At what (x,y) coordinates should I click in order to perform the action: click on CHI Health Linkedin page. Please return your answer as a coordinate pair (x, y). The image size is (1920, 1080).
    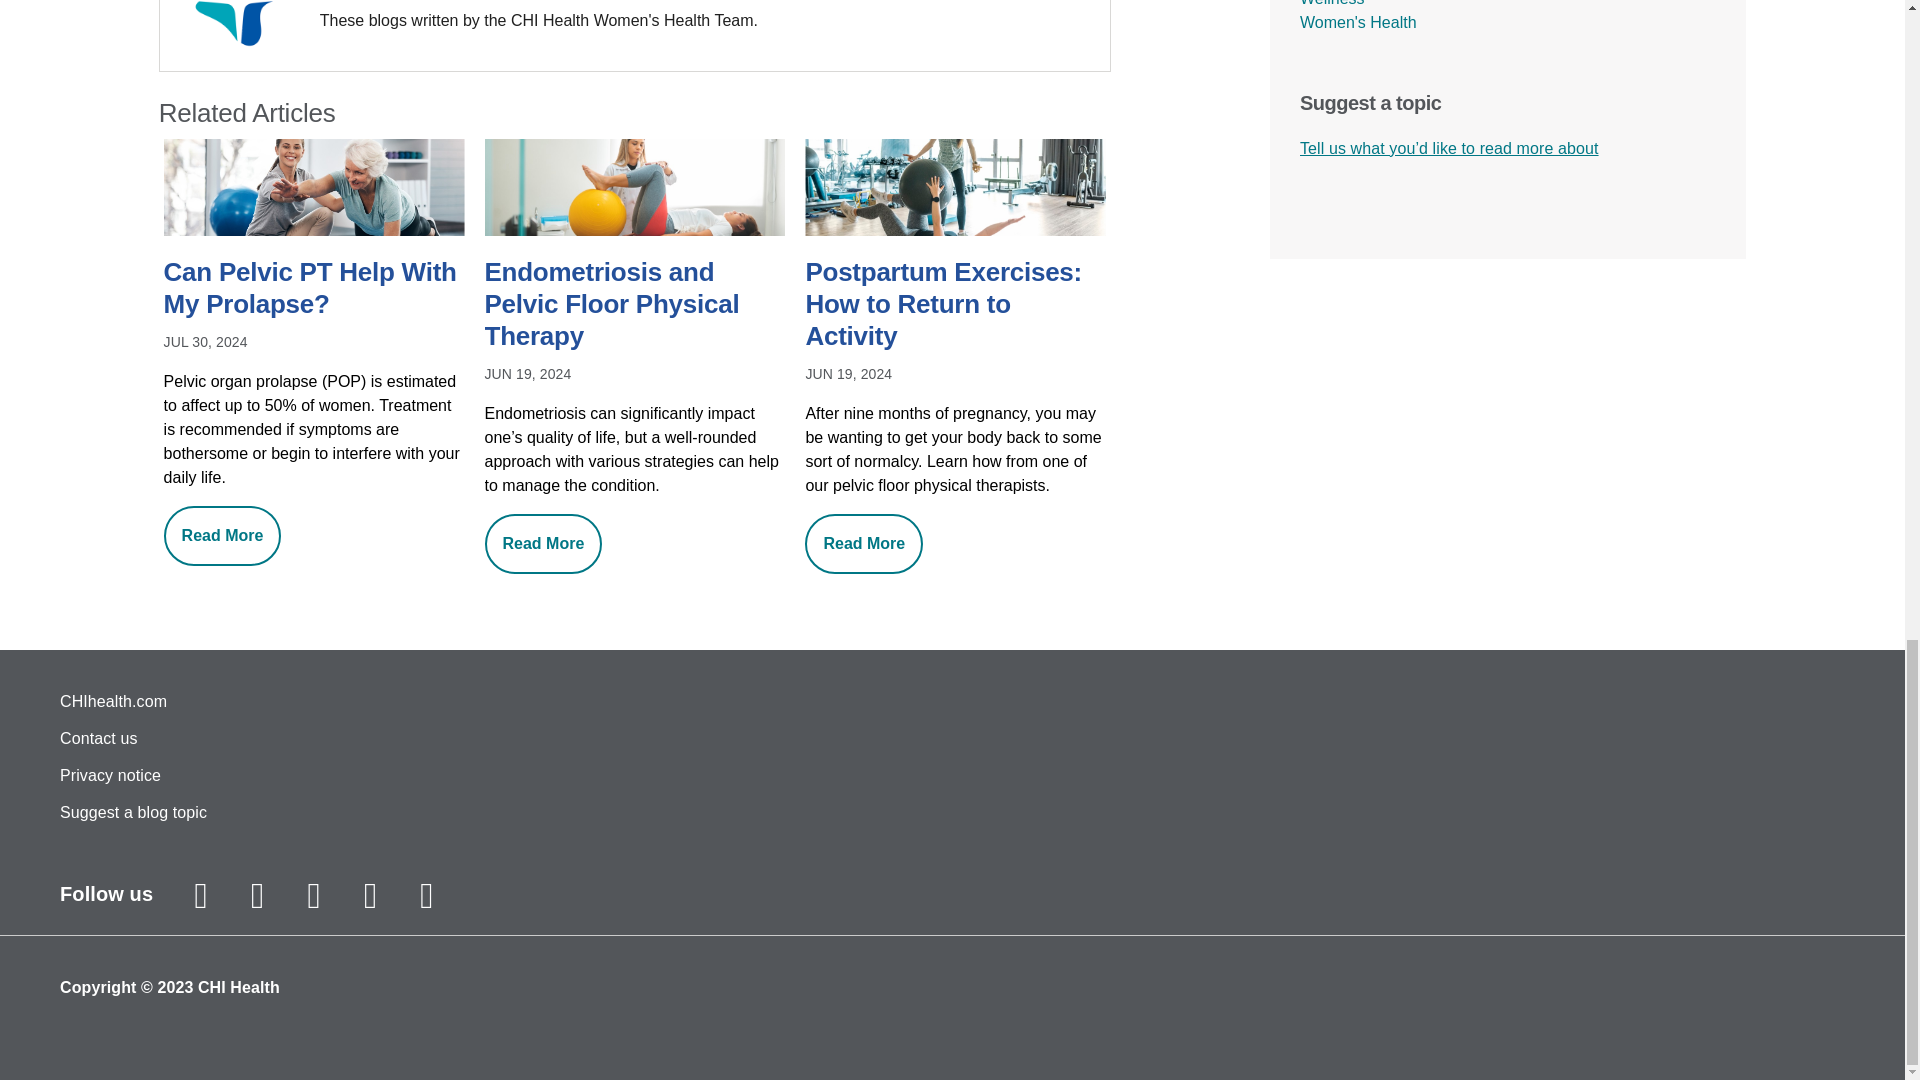
    Looking at the image, I should click on (426, 896).